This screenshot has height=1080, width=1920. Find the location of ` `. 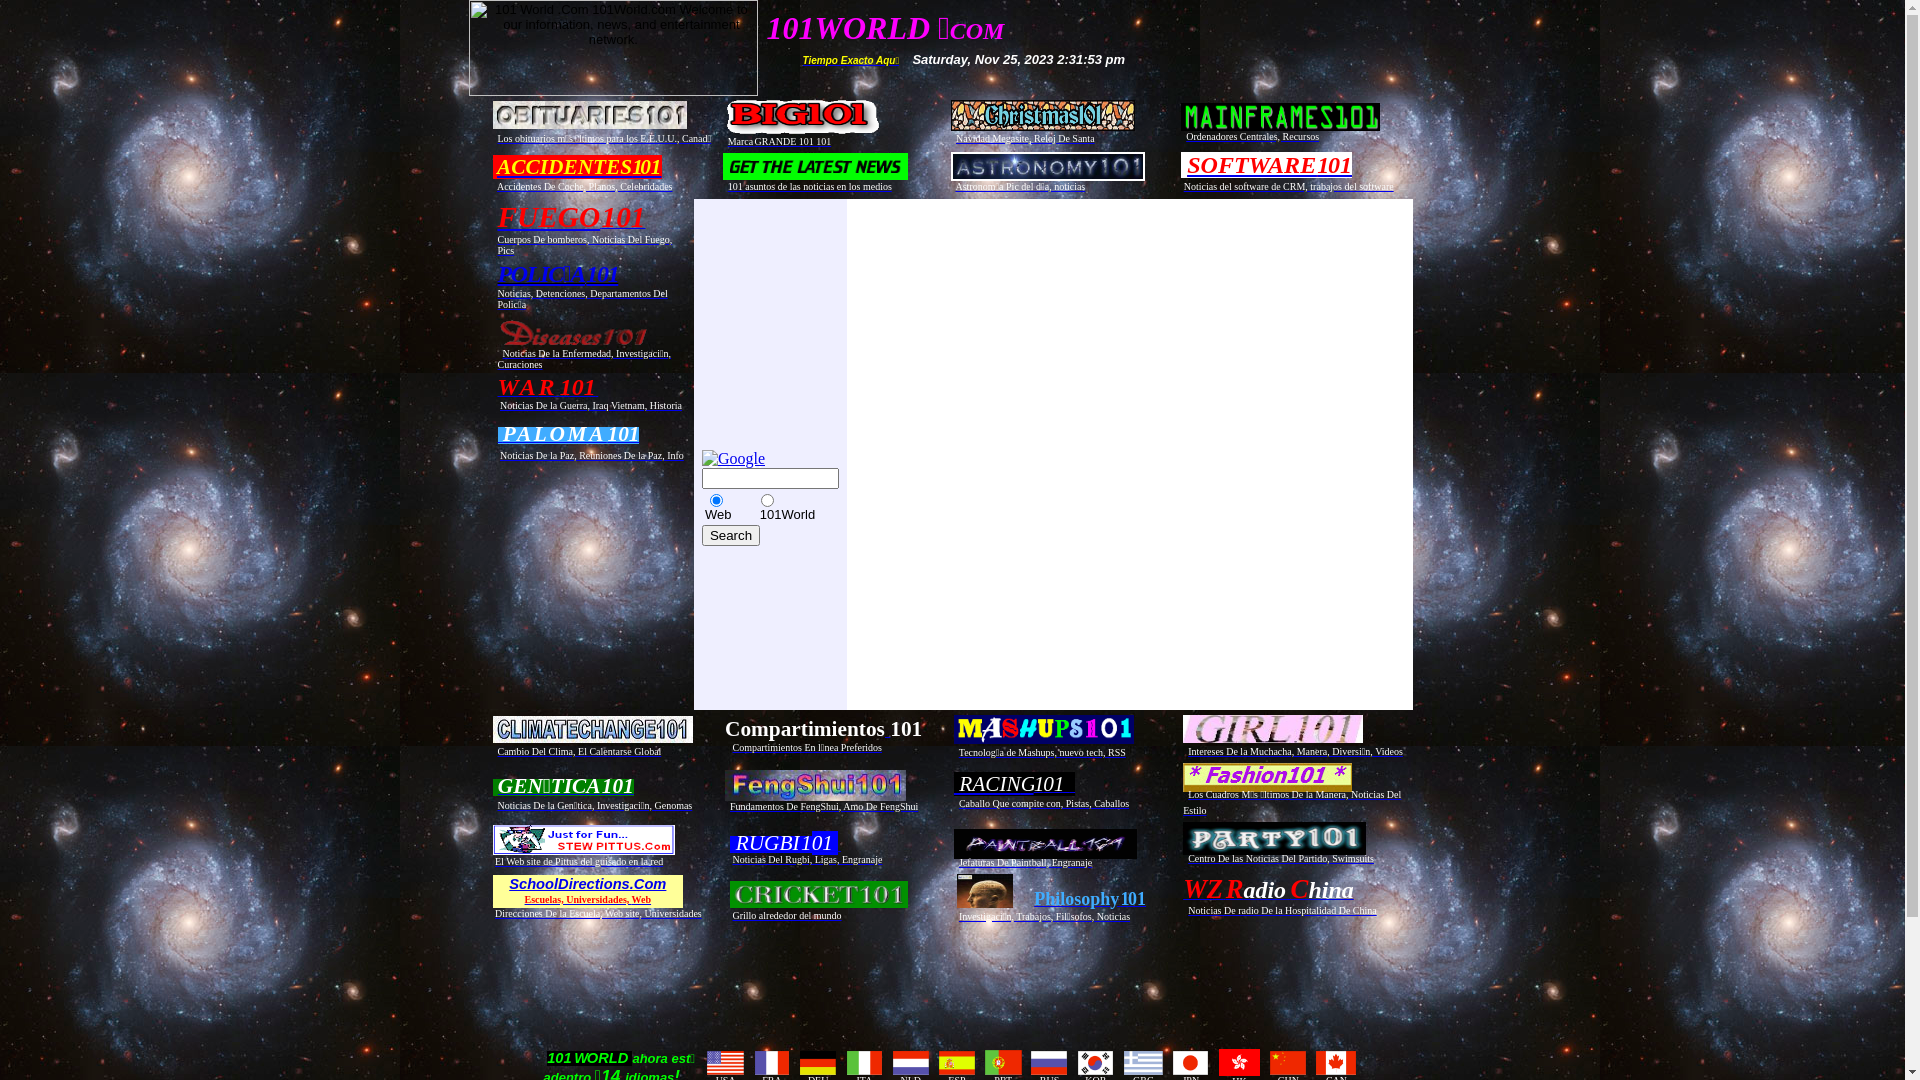

  is located at coordinates (558, 390).